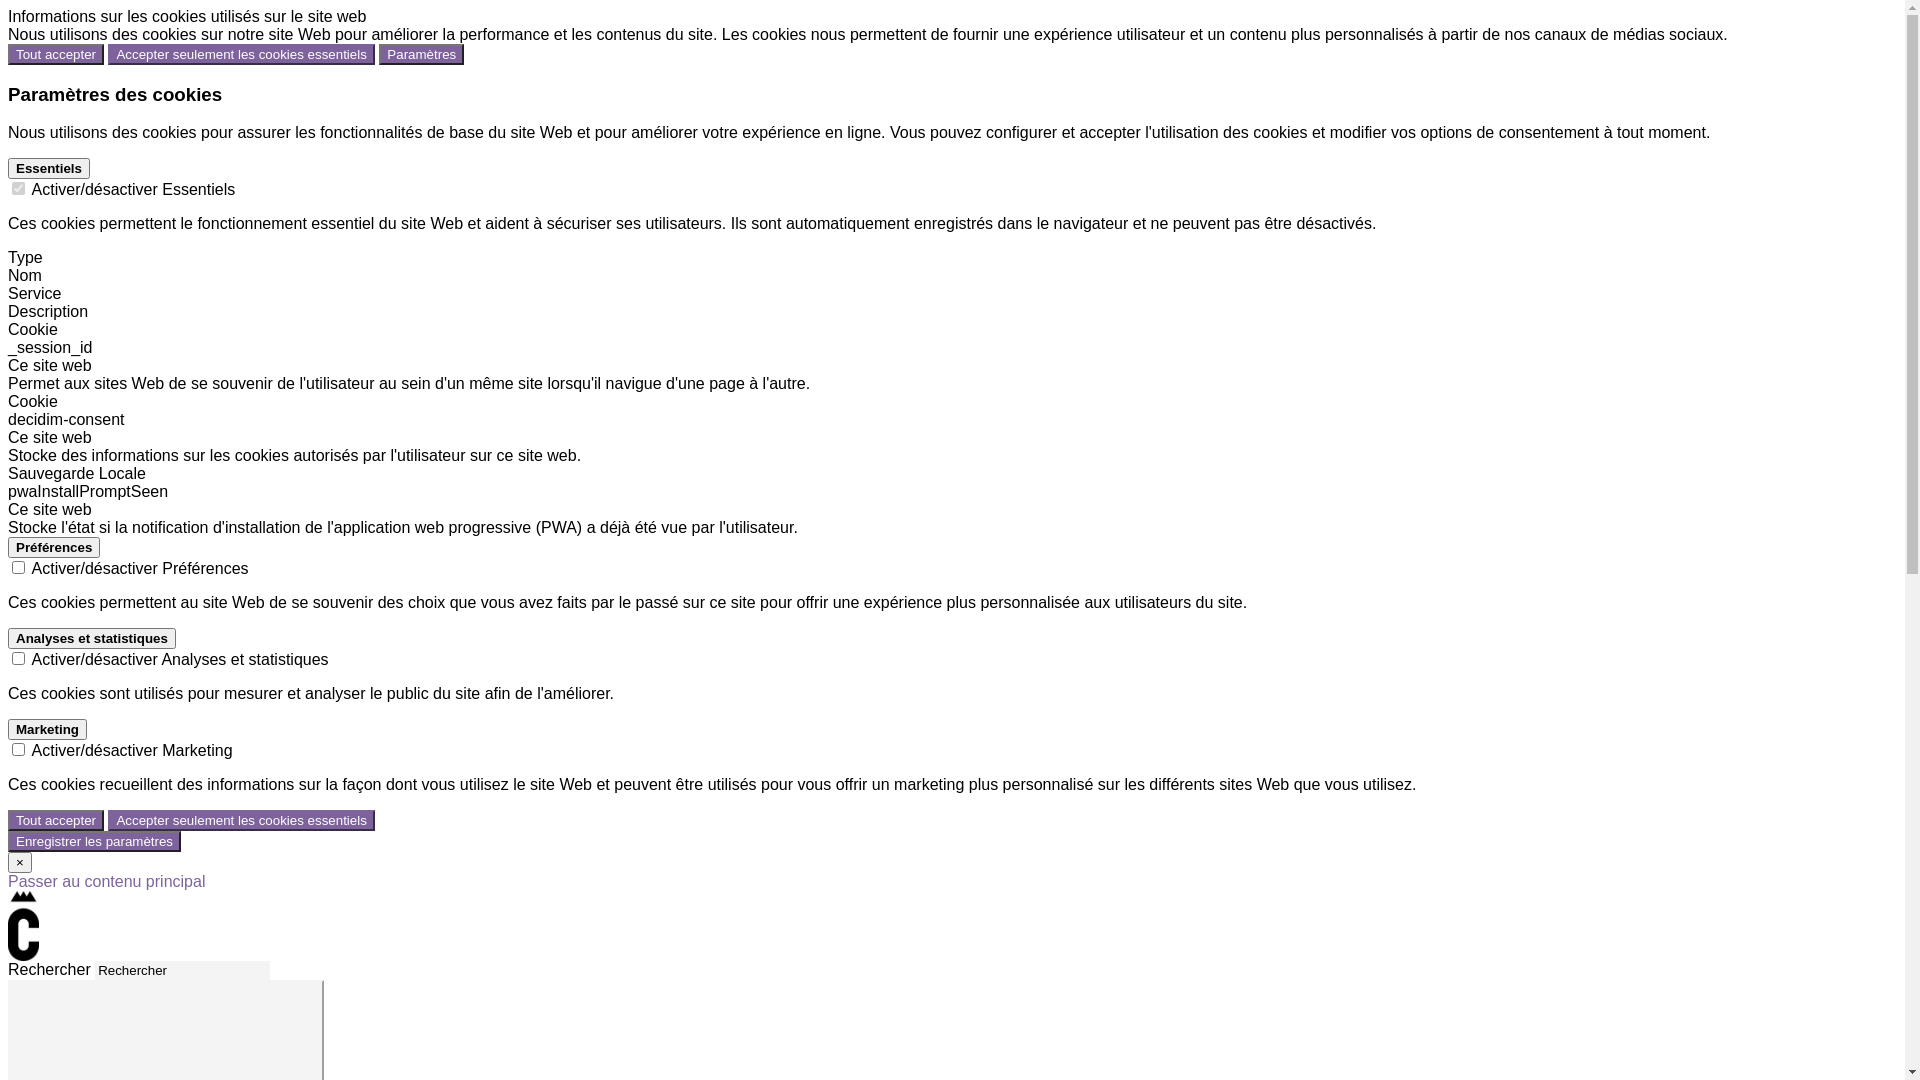 This screenshot has height=1080, width=1920. I want to click on Analyses et statistiques, so click(92, 638).